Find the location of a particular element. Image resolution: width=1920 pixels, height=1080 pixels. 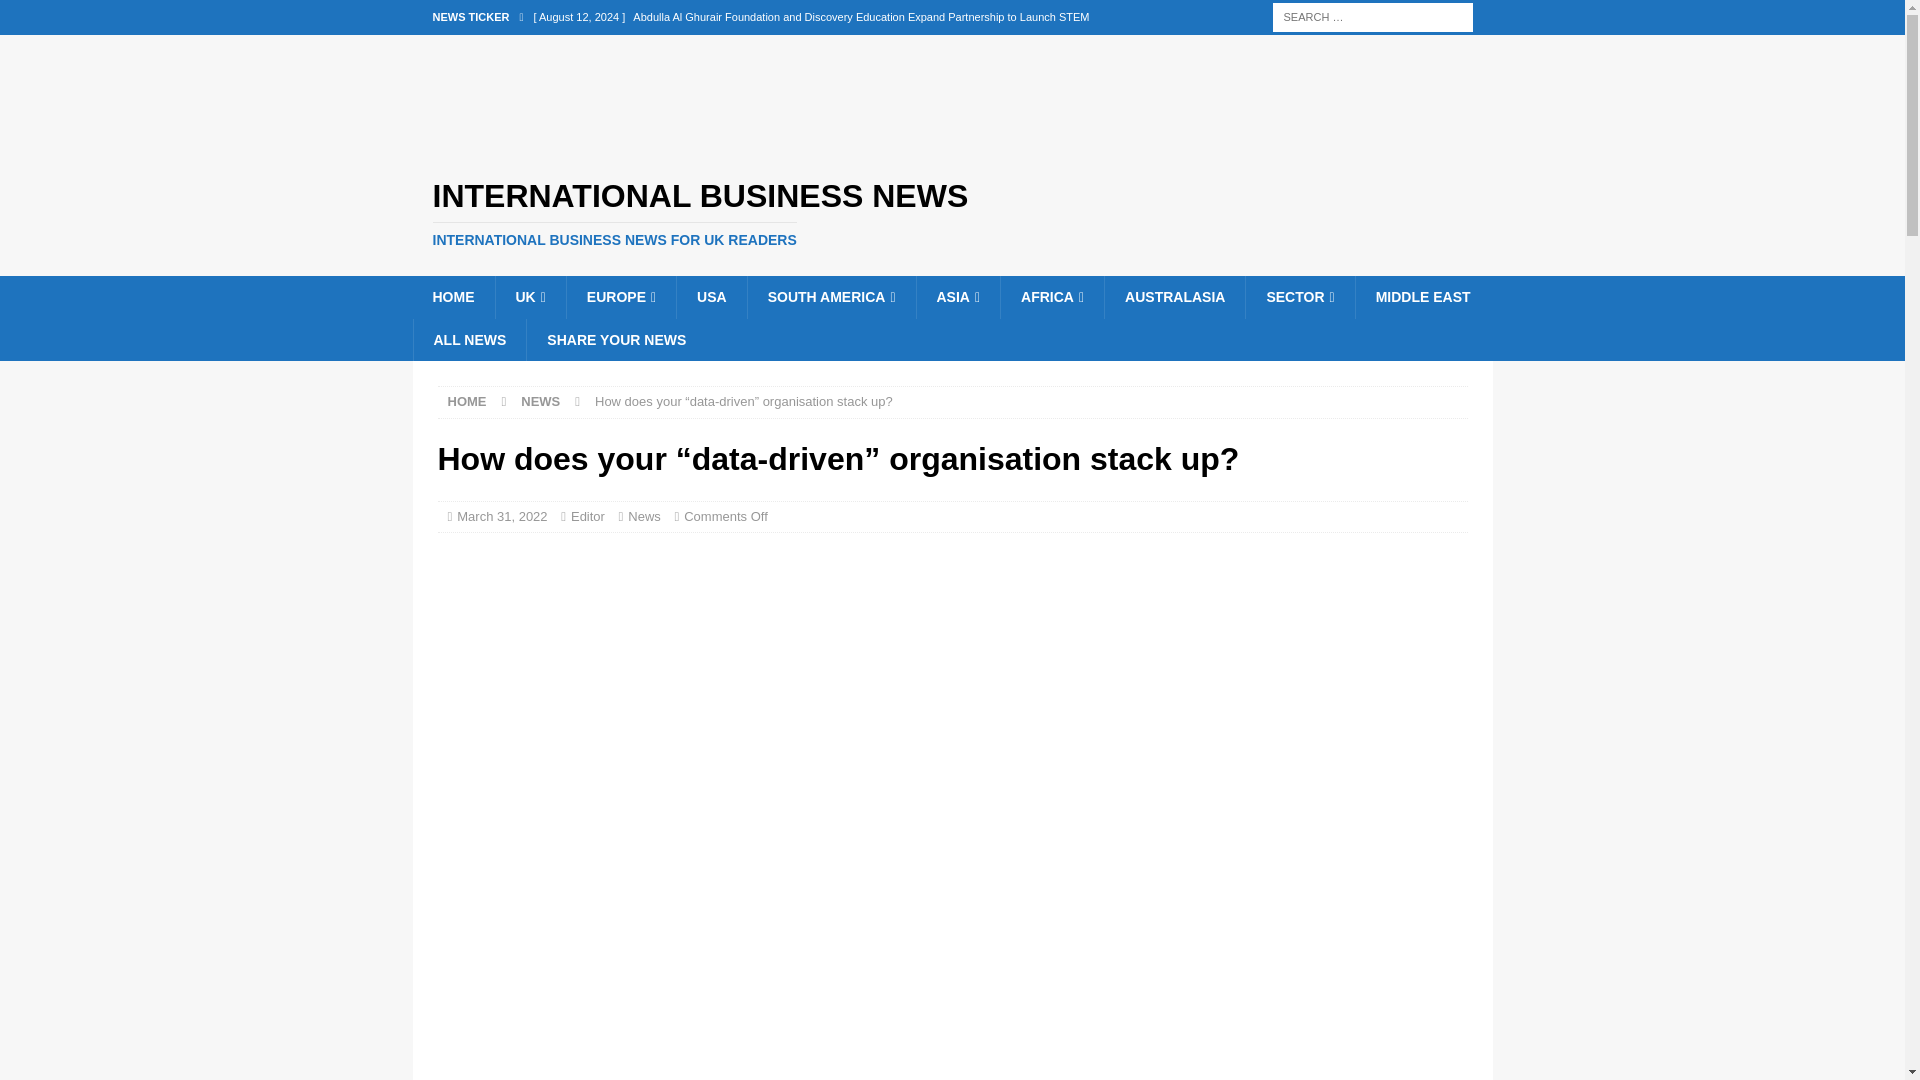

EUROPE is located at coordinates (620, 296).